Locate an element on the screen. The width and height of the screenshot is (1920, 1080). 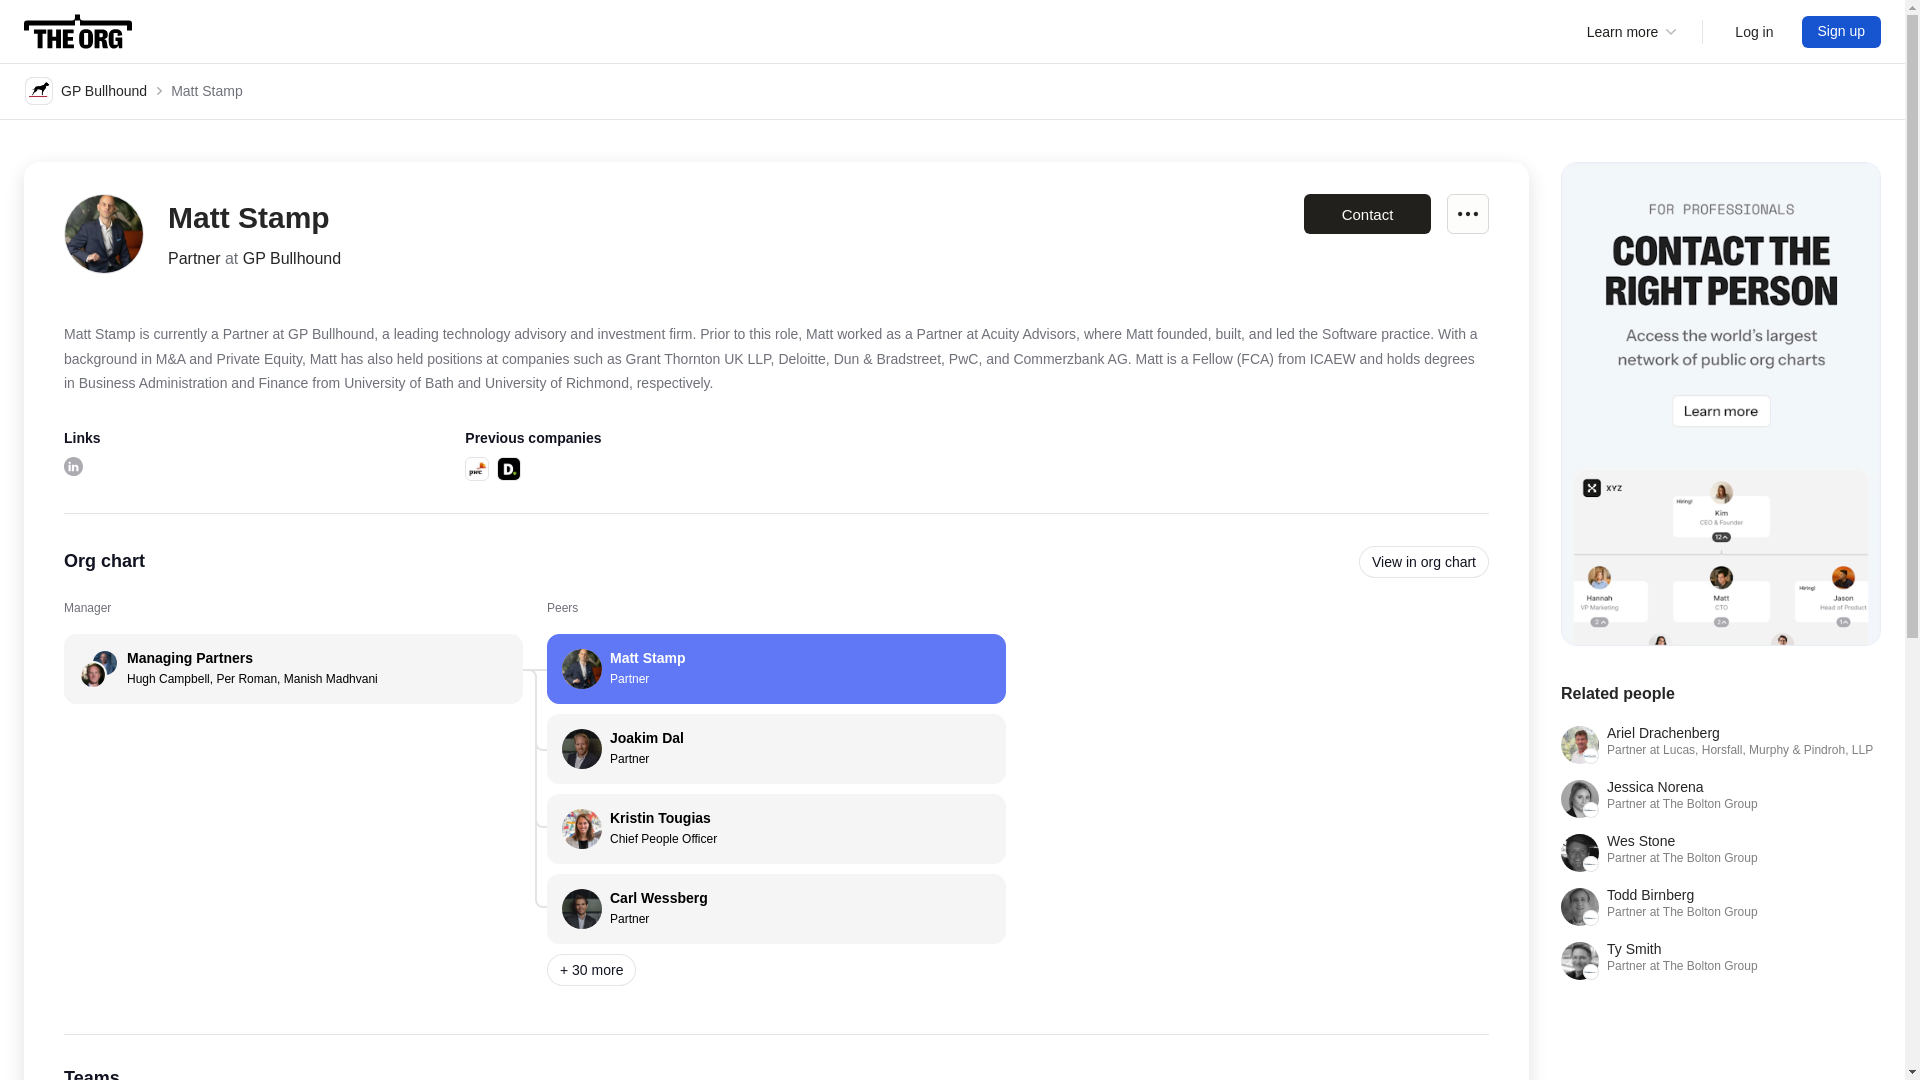
Sign up to The Org is located at coordinates (1754, 32).